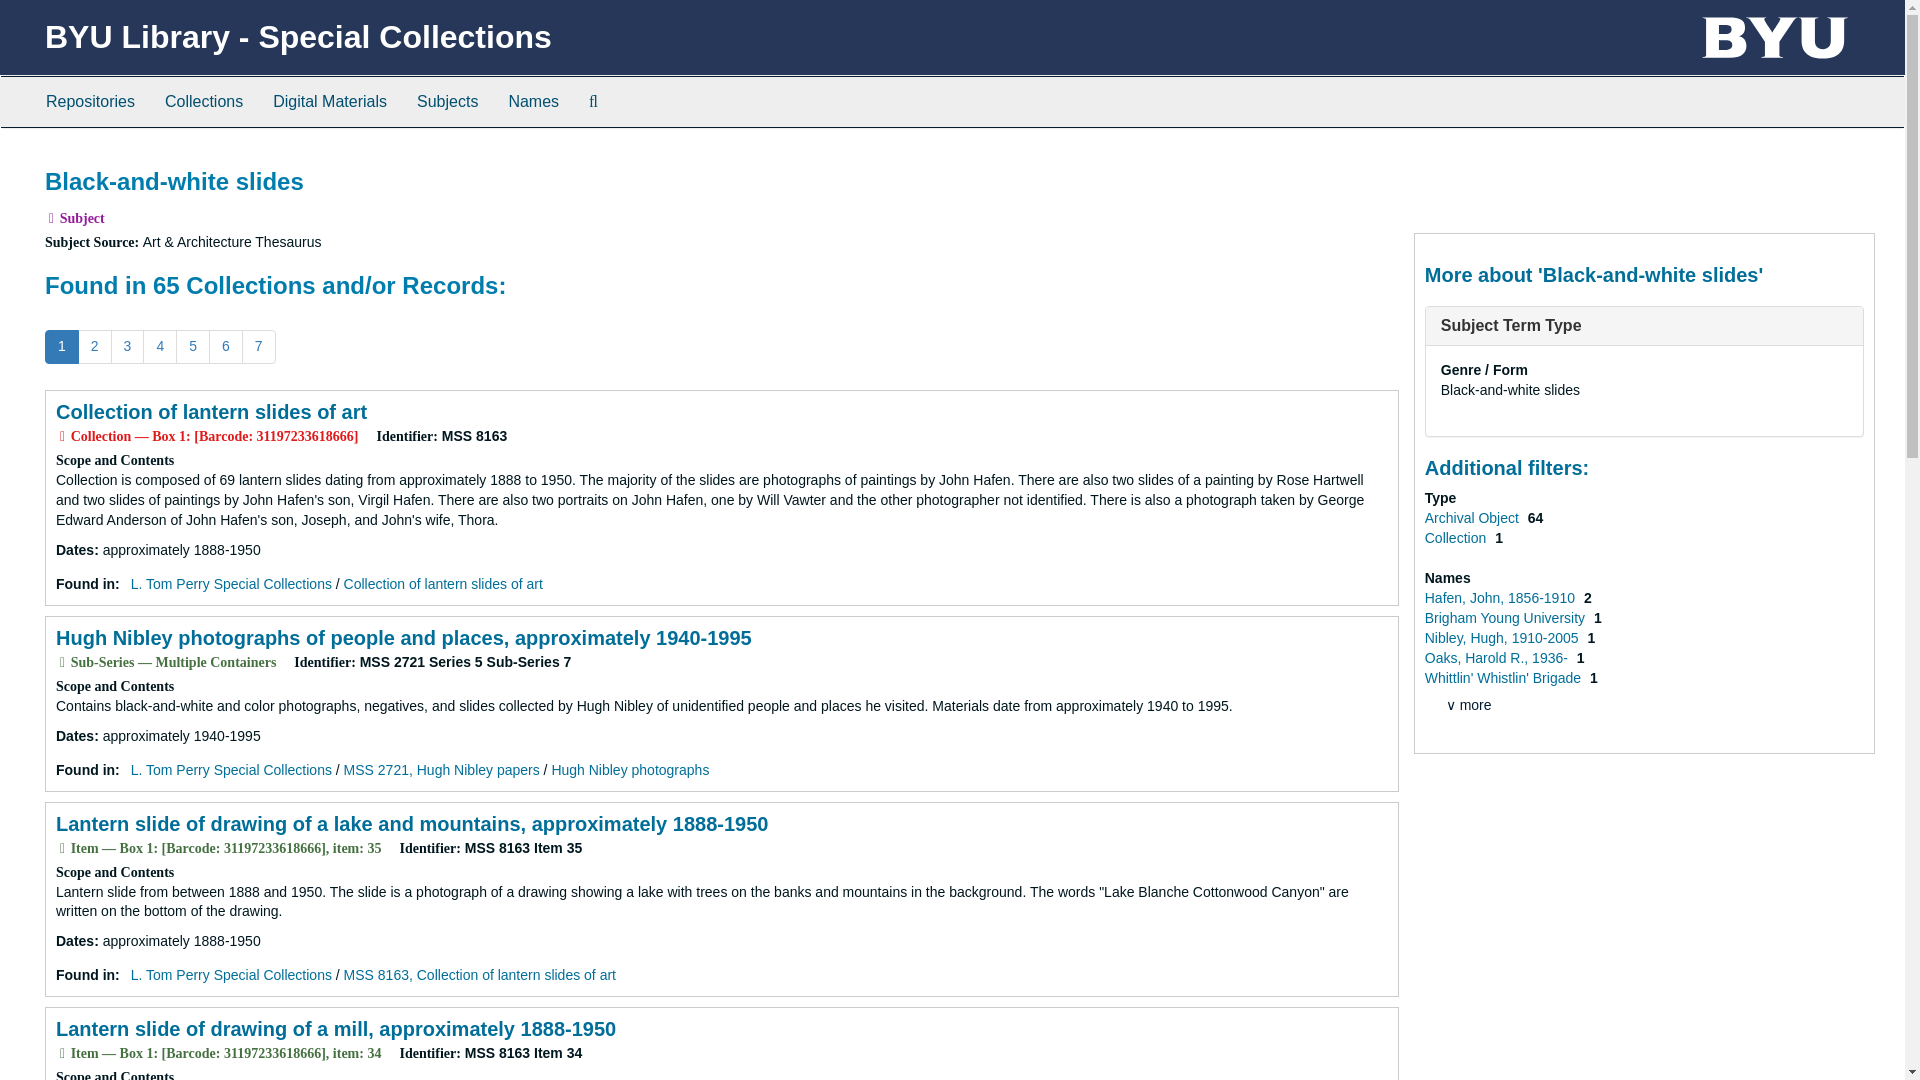 Image resolution: width=1920 pixels, height=1080 pixels. I want to click on 3, so click(128, 346).